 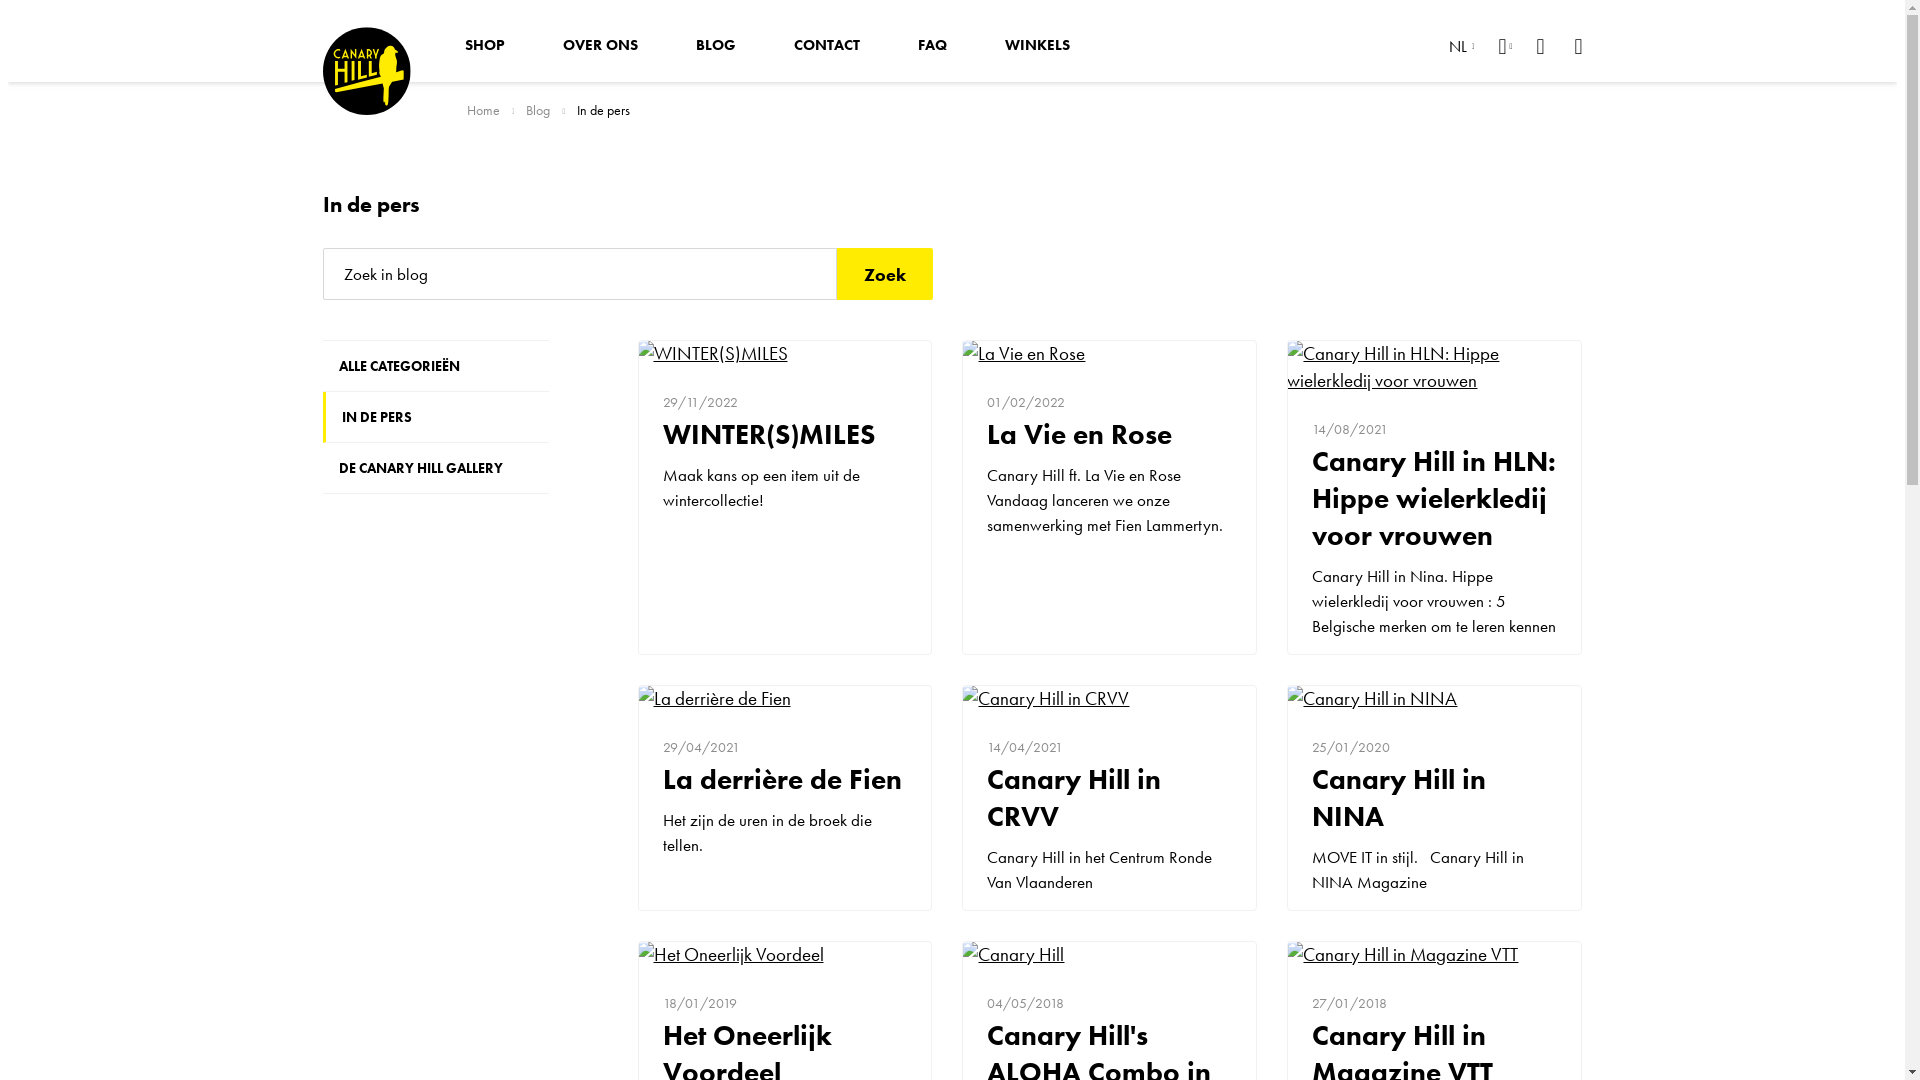 I want to click on FAQ, so click(x=931, y=45).